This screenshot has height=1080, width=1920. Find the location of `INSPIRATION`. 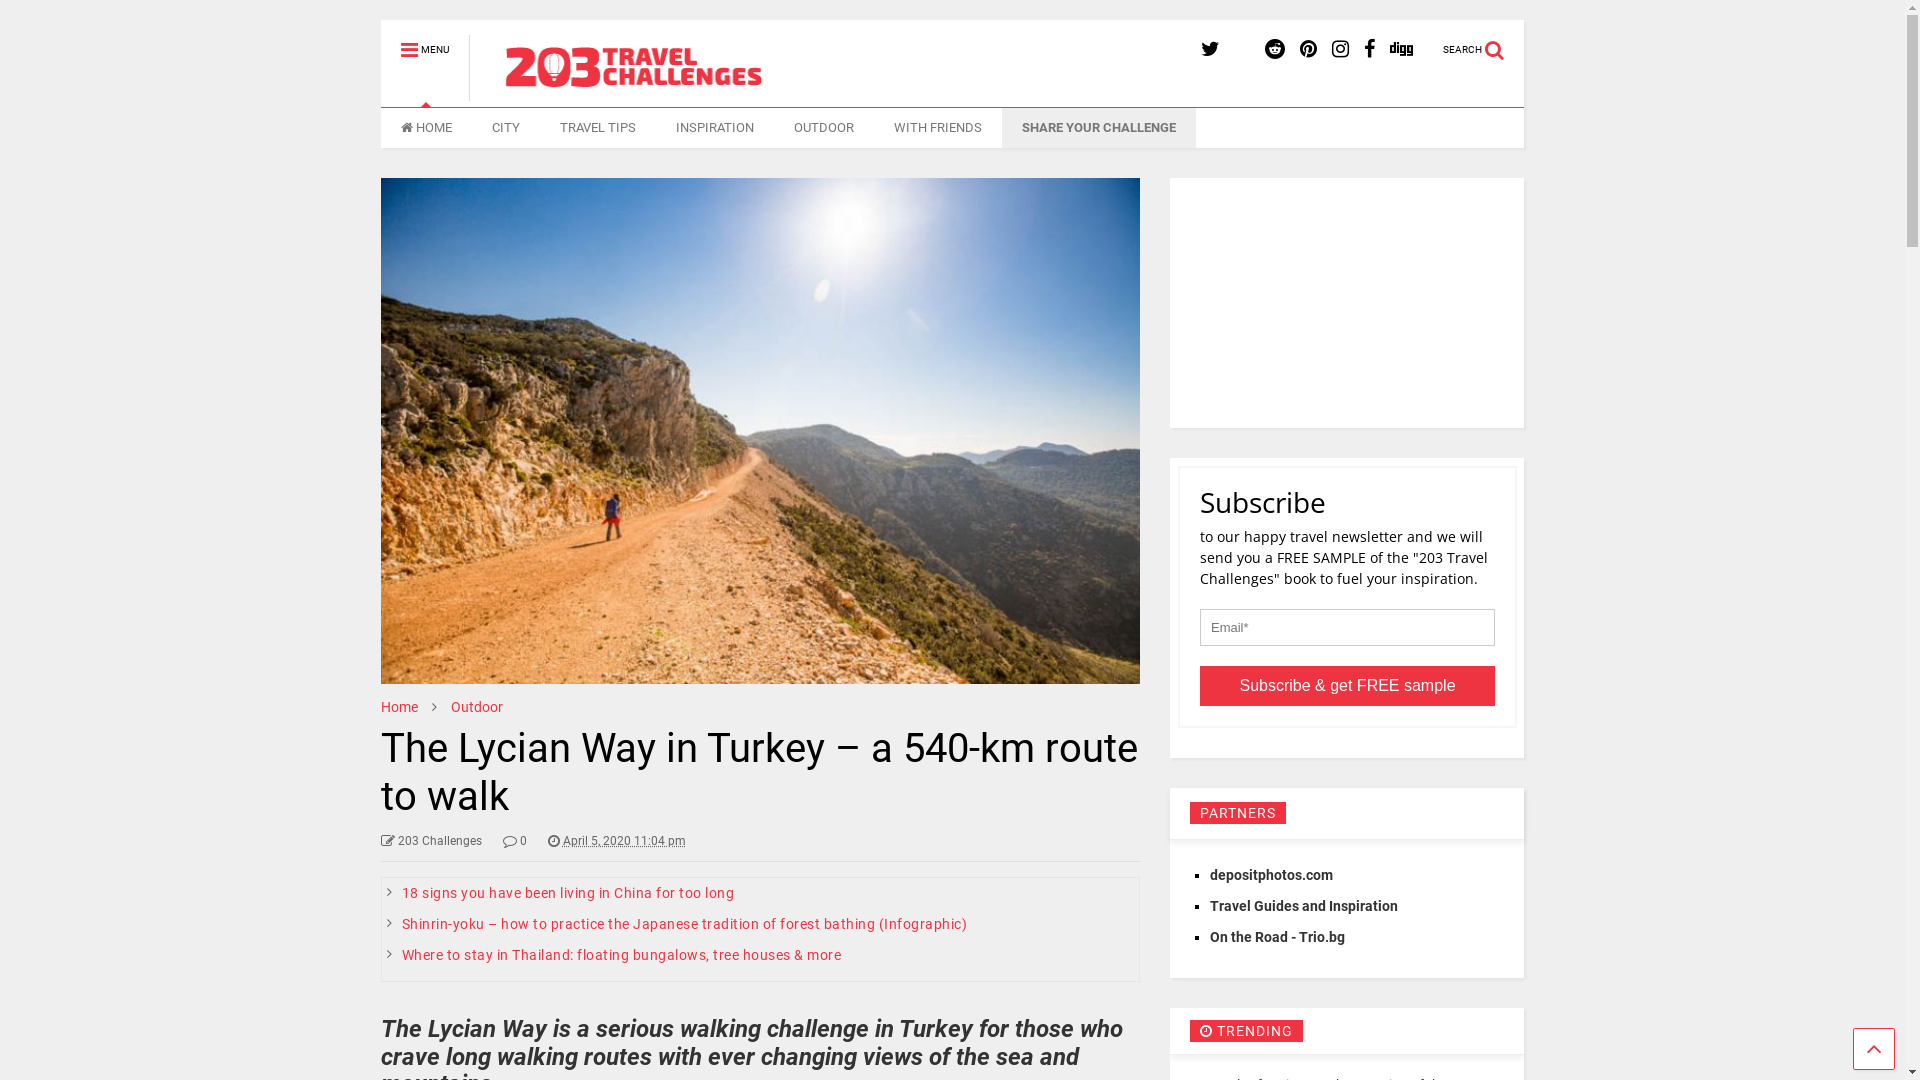

INSPIRATION is located at coordinates (715, 128).